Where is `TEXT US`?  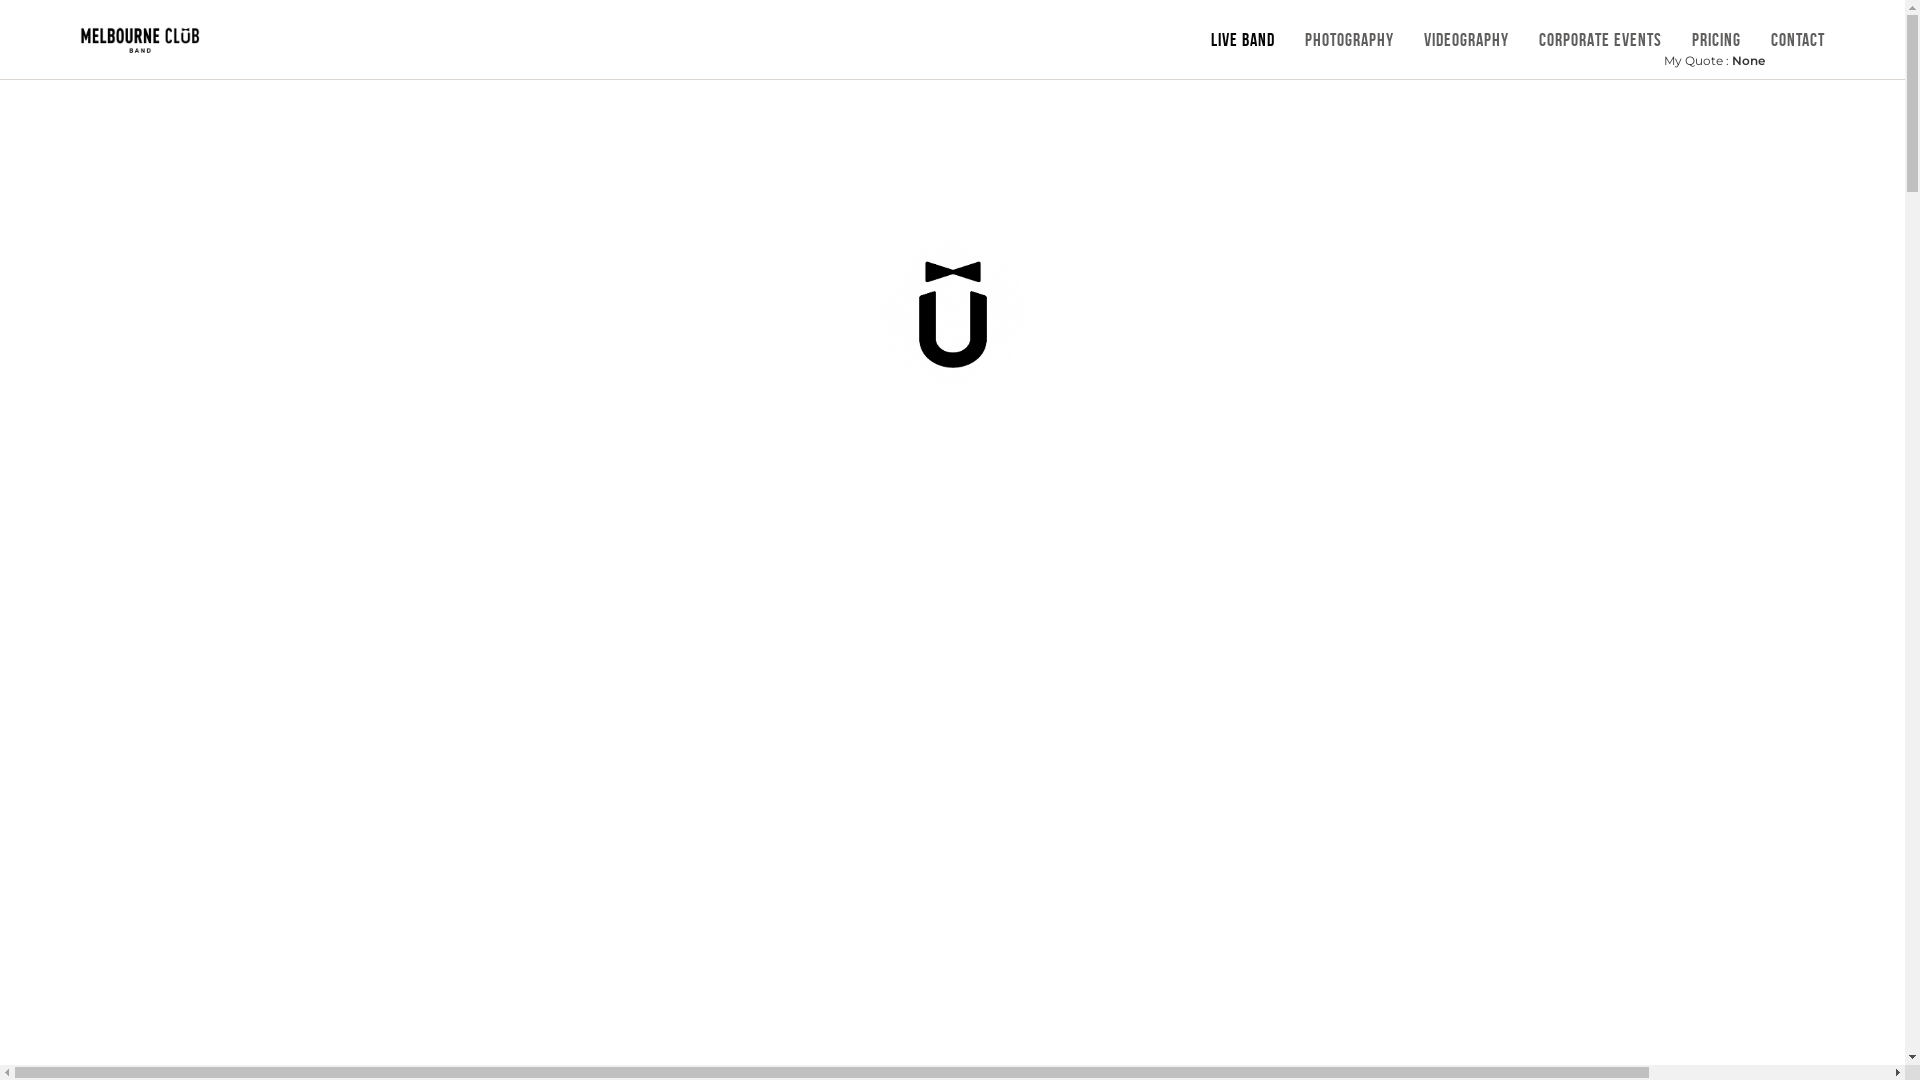 TEXT US is located at coordinates (1006, 174).